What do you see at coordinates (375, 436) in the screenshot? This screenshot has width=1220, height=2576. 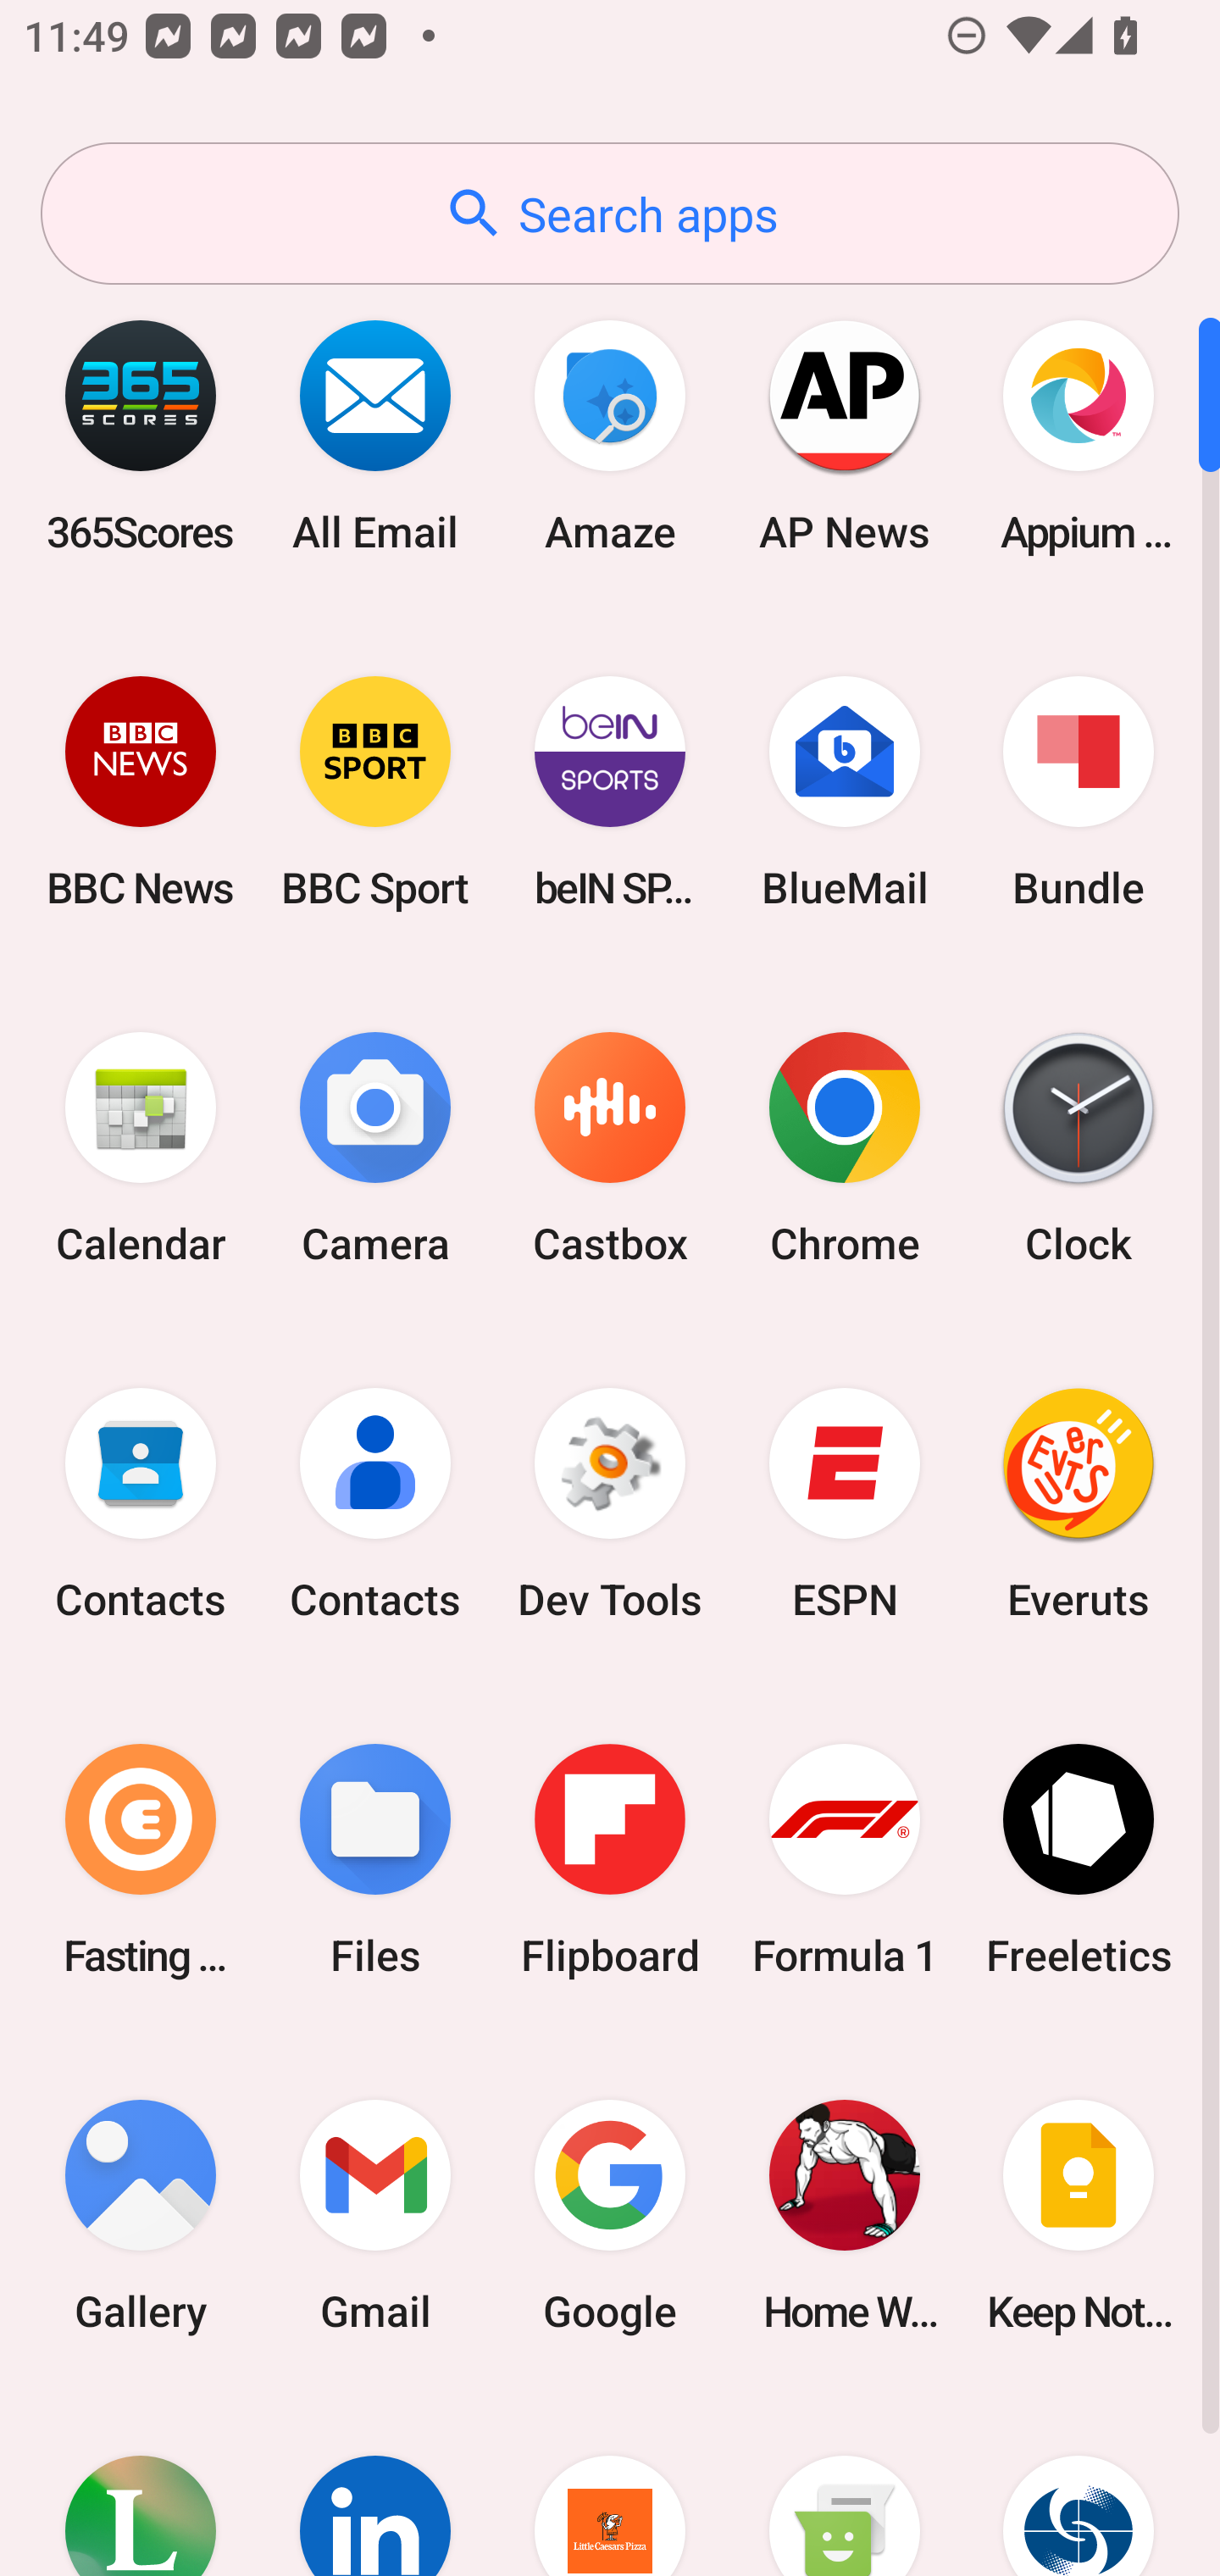 I see `All Email` at bounding box center [375, 436].